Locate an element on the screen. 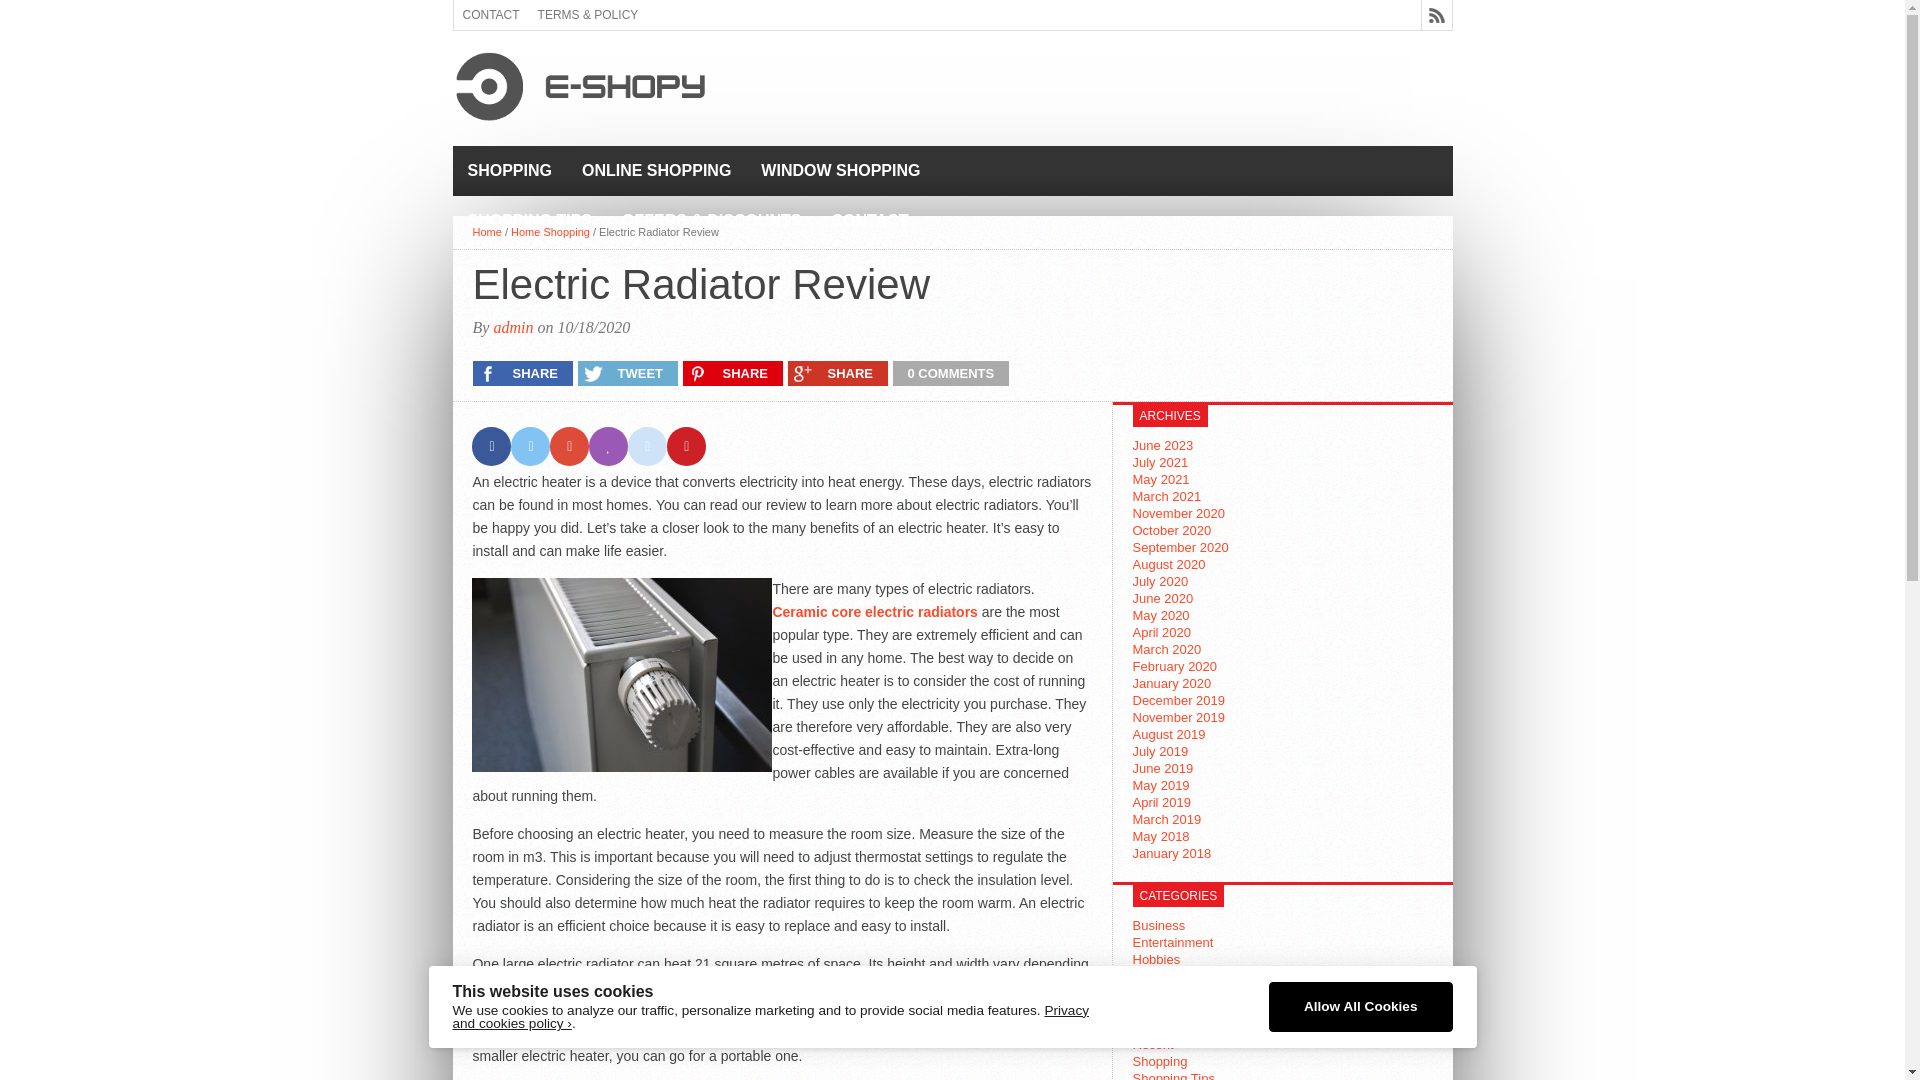  July 2021 is located at coordinates (1160, 462).